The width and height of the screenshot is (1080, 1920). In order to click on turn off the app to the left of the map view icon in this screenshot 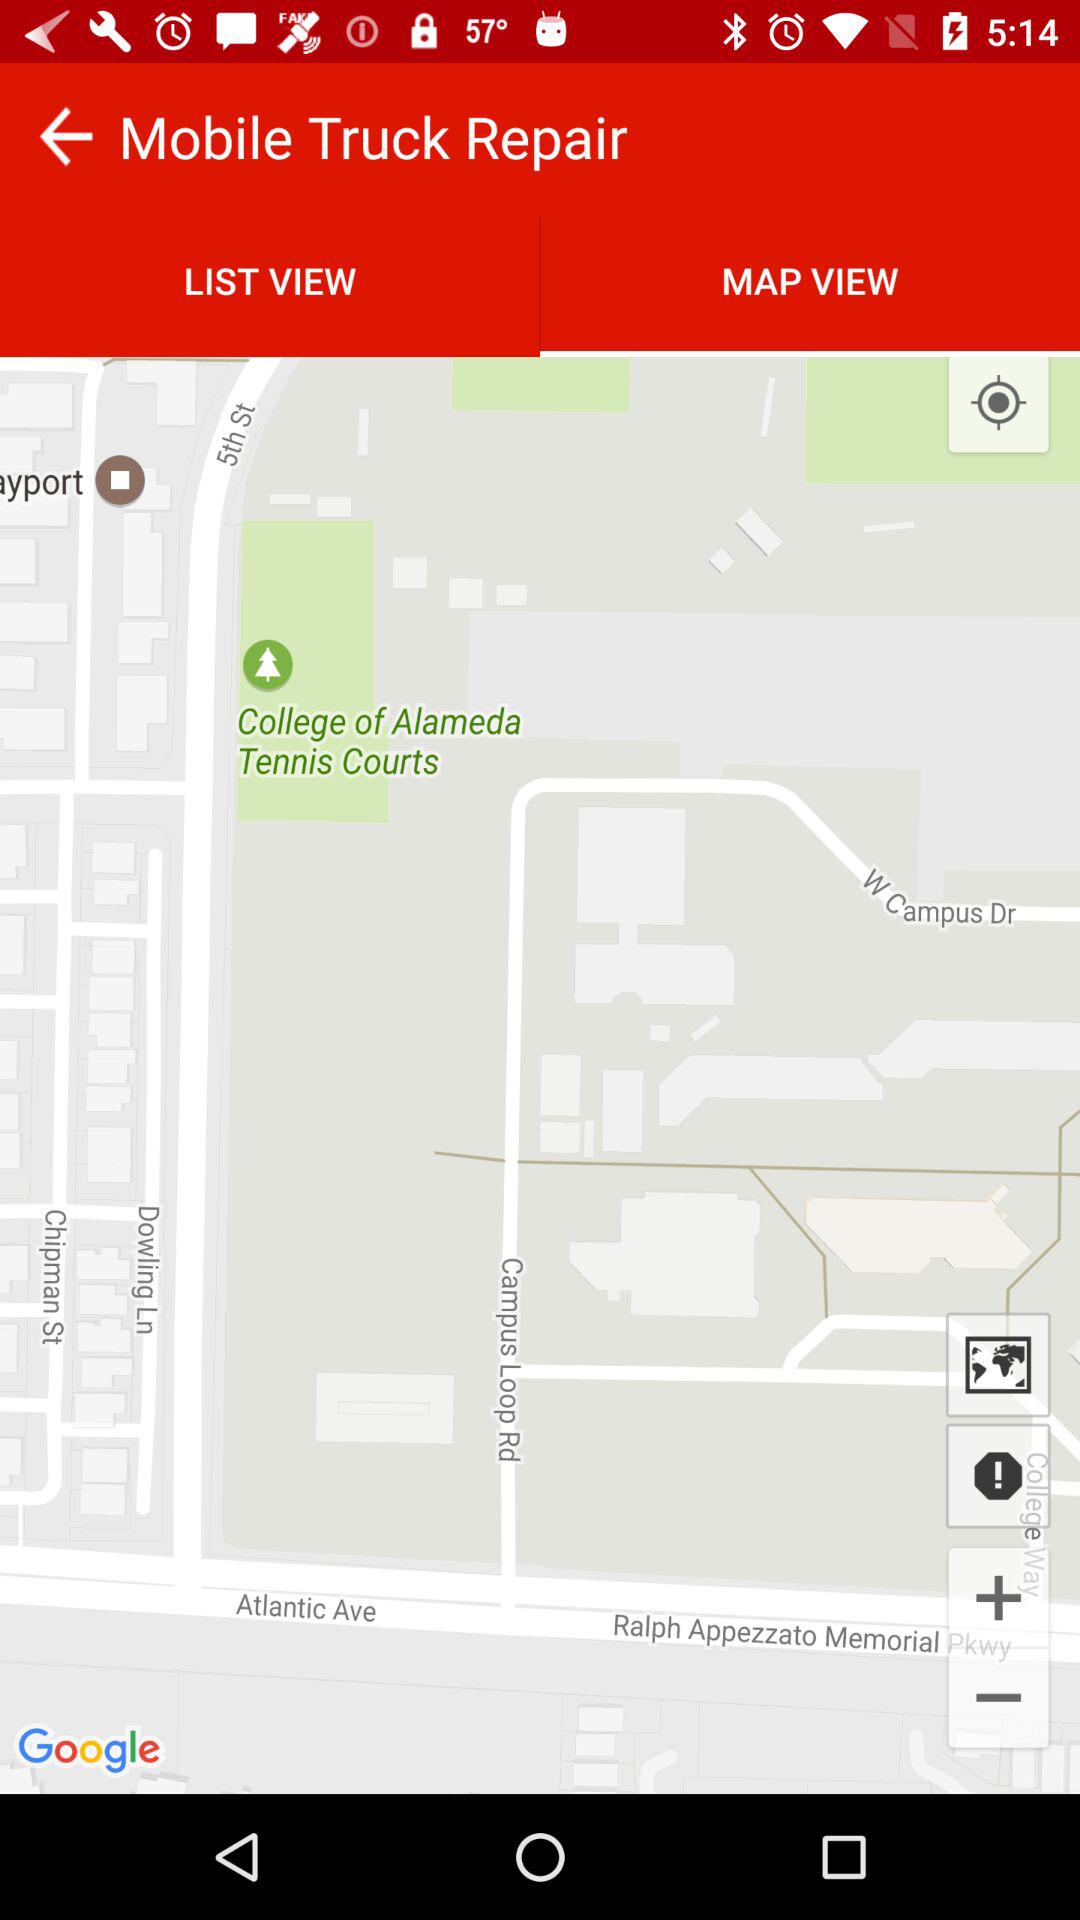, I will do `click(270, 280)`.